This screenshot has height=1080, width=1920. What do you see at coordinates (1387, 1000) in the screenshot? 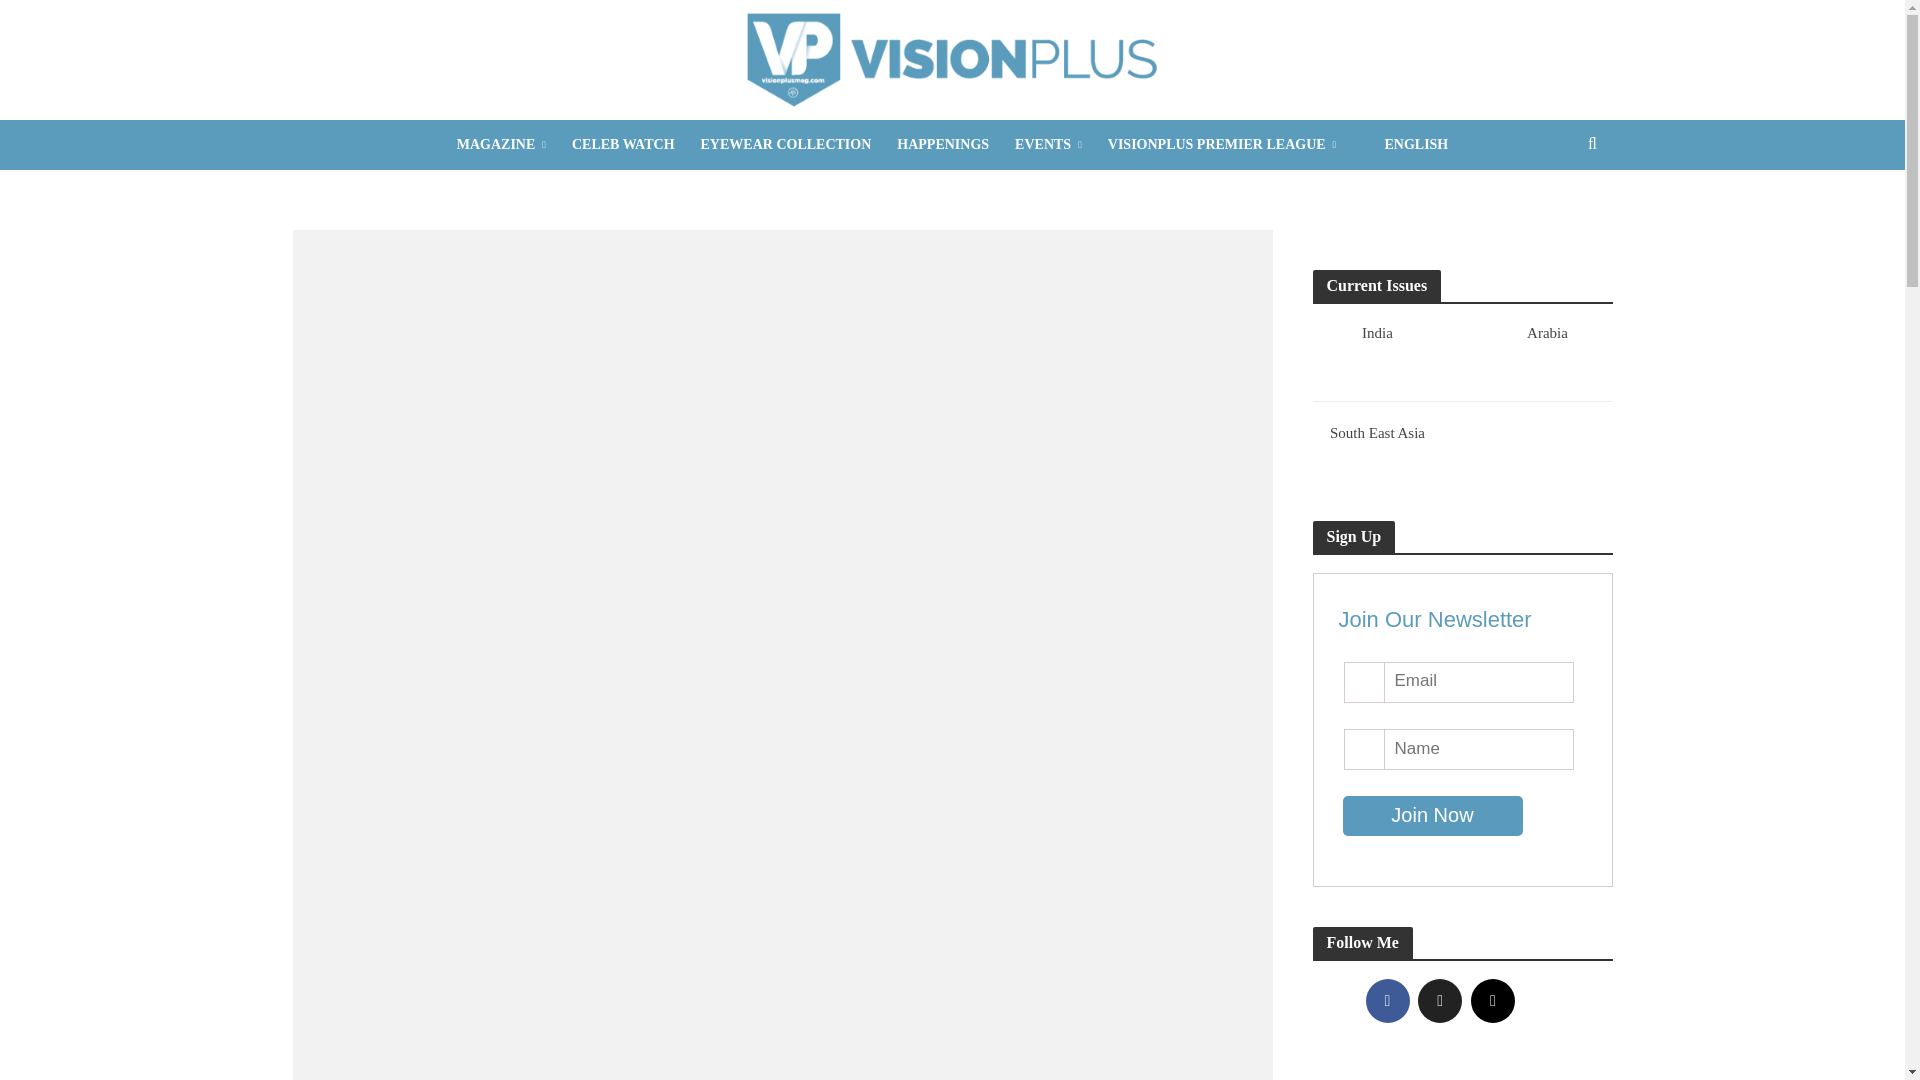
I see `Facebook` at bounding box center [1387, 1000].